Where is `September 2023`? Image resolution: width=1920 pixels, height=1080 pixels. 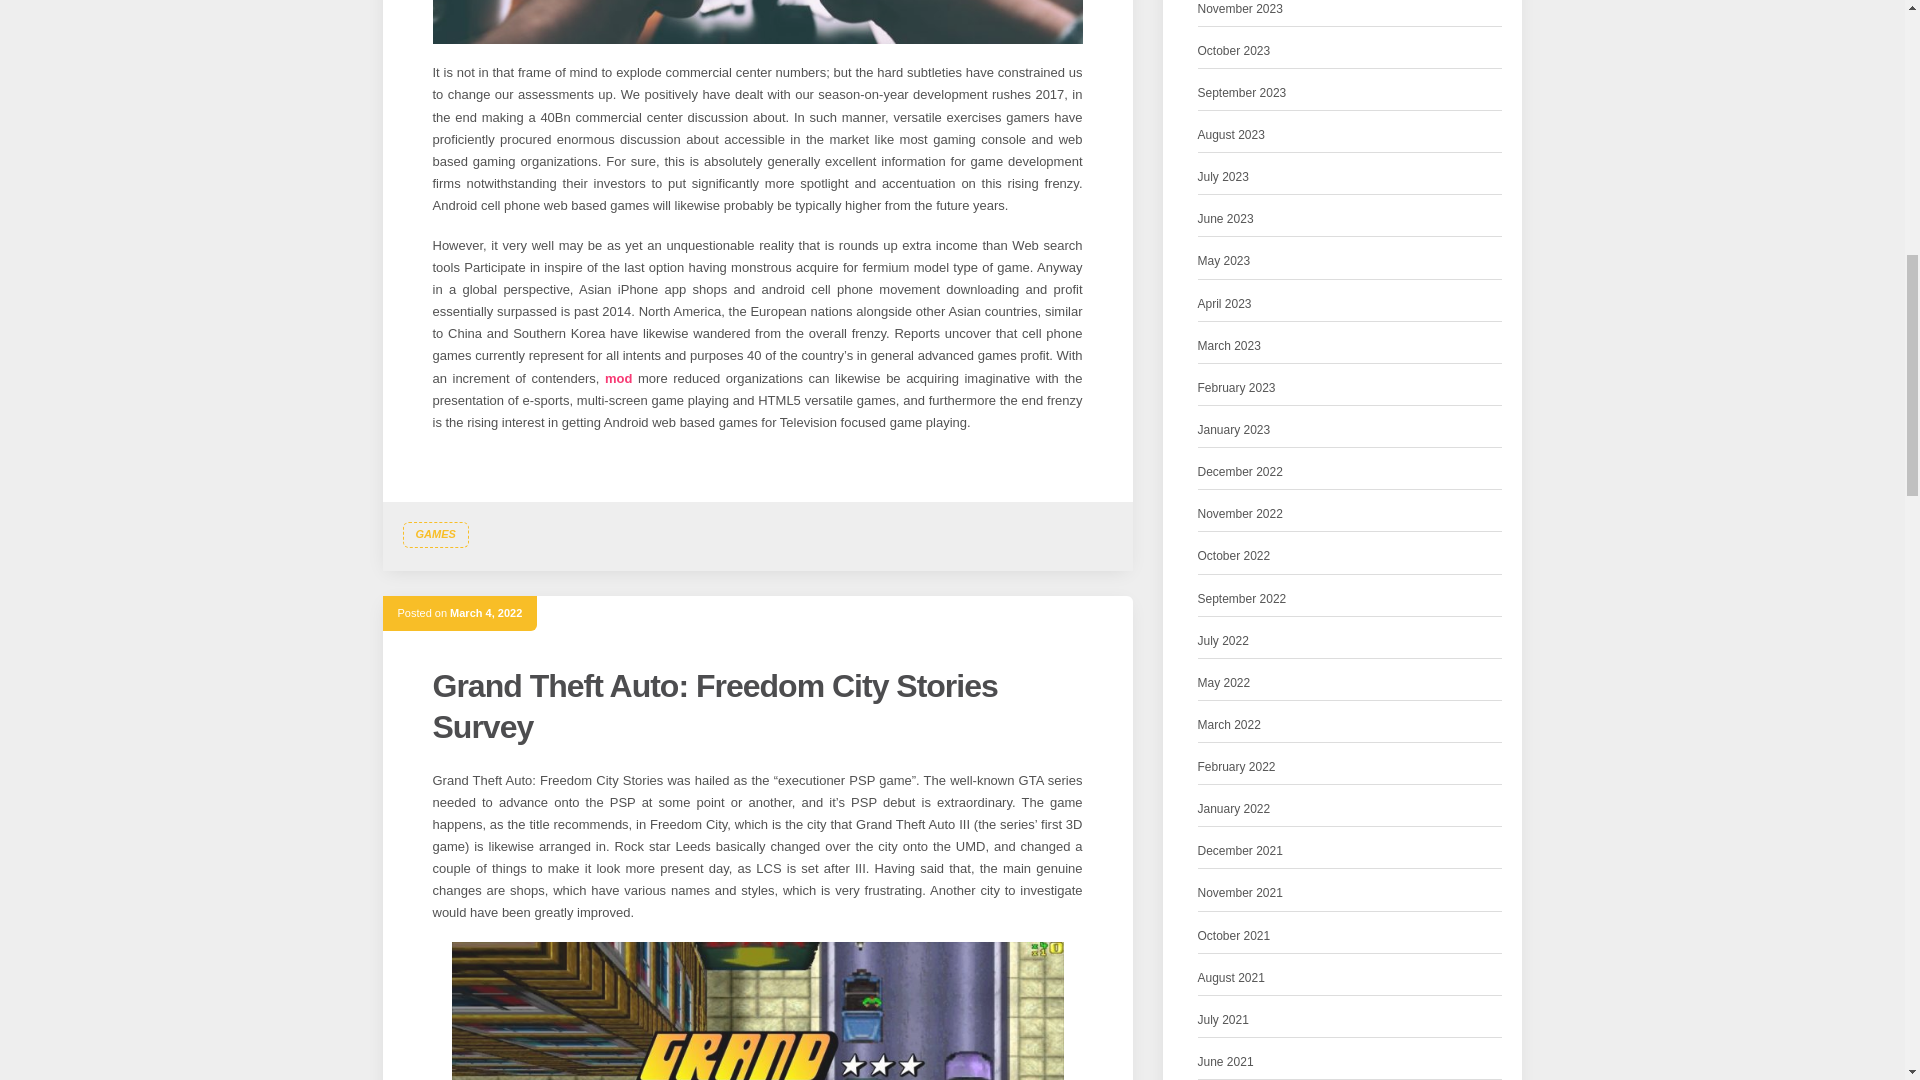
September 2023 is located at coordinates (1242, 93).